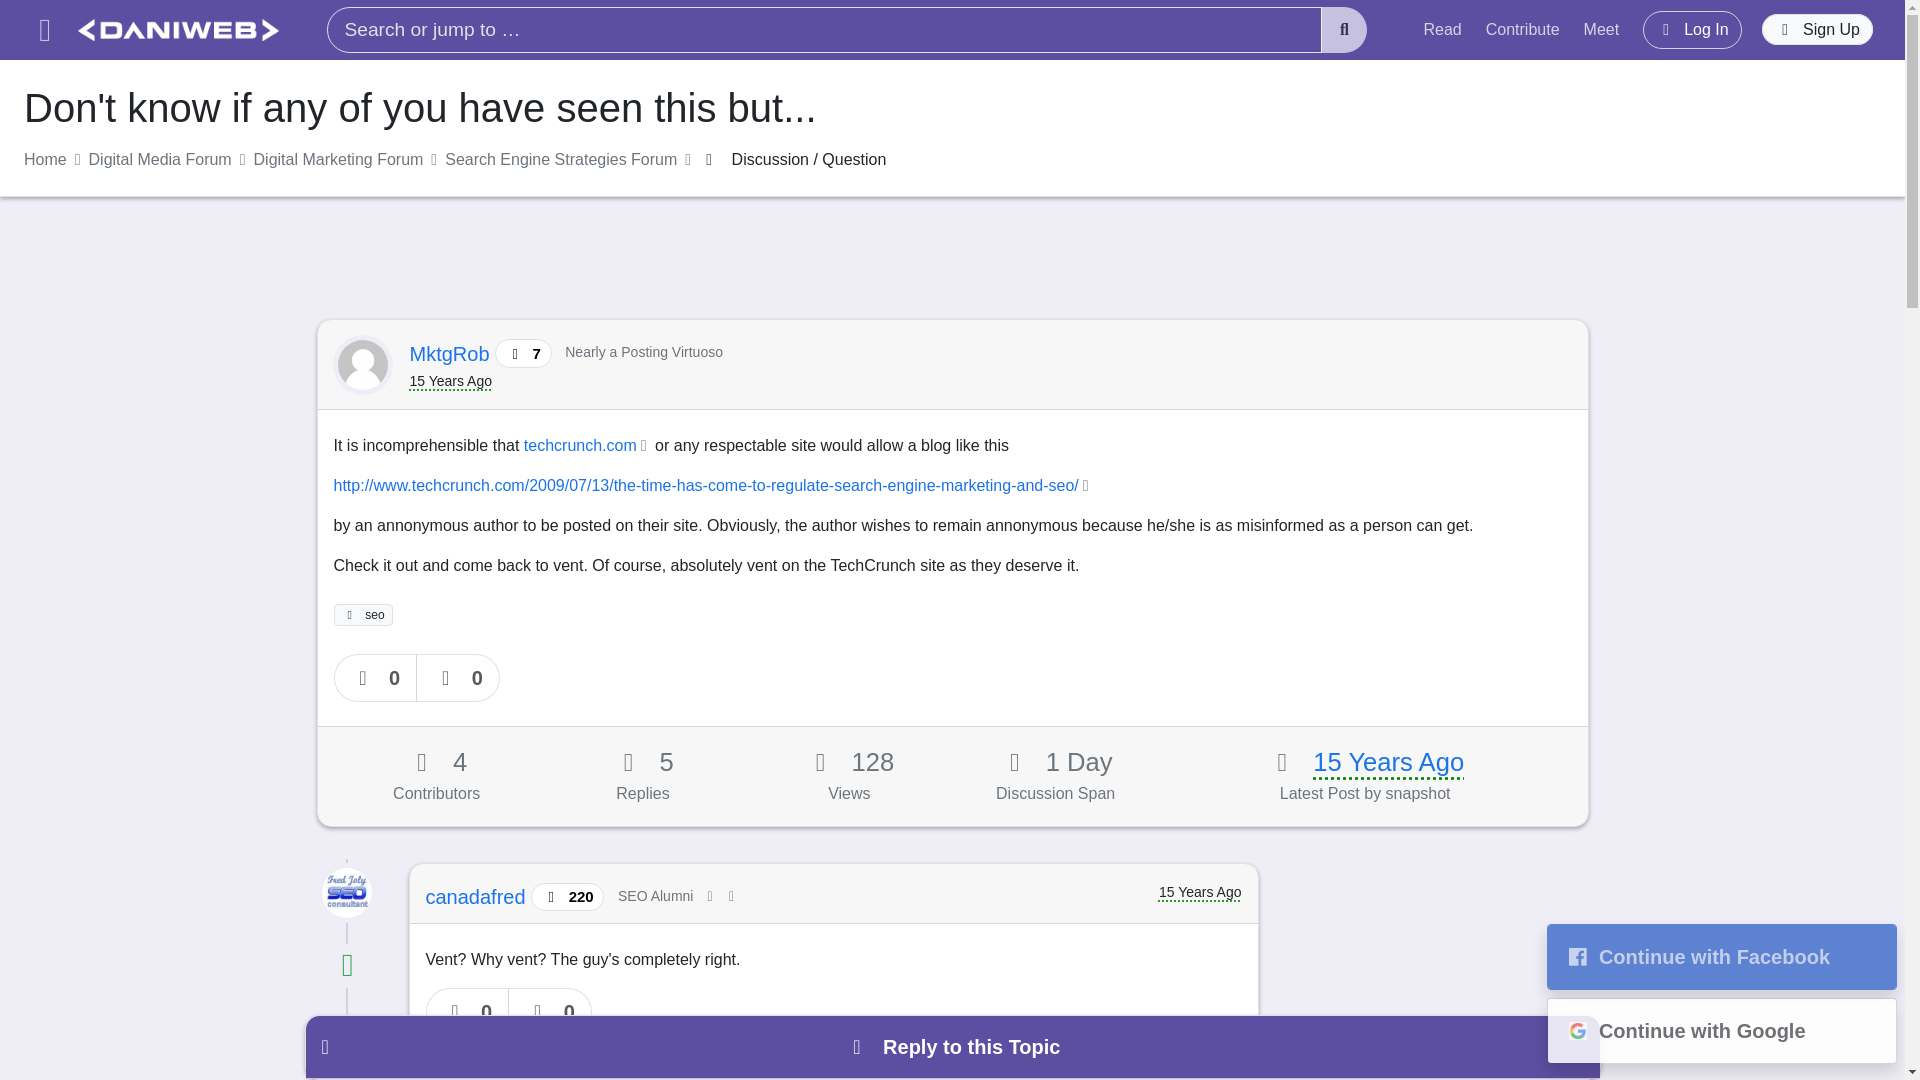  I want to click on canadafred, so click(478, 896).